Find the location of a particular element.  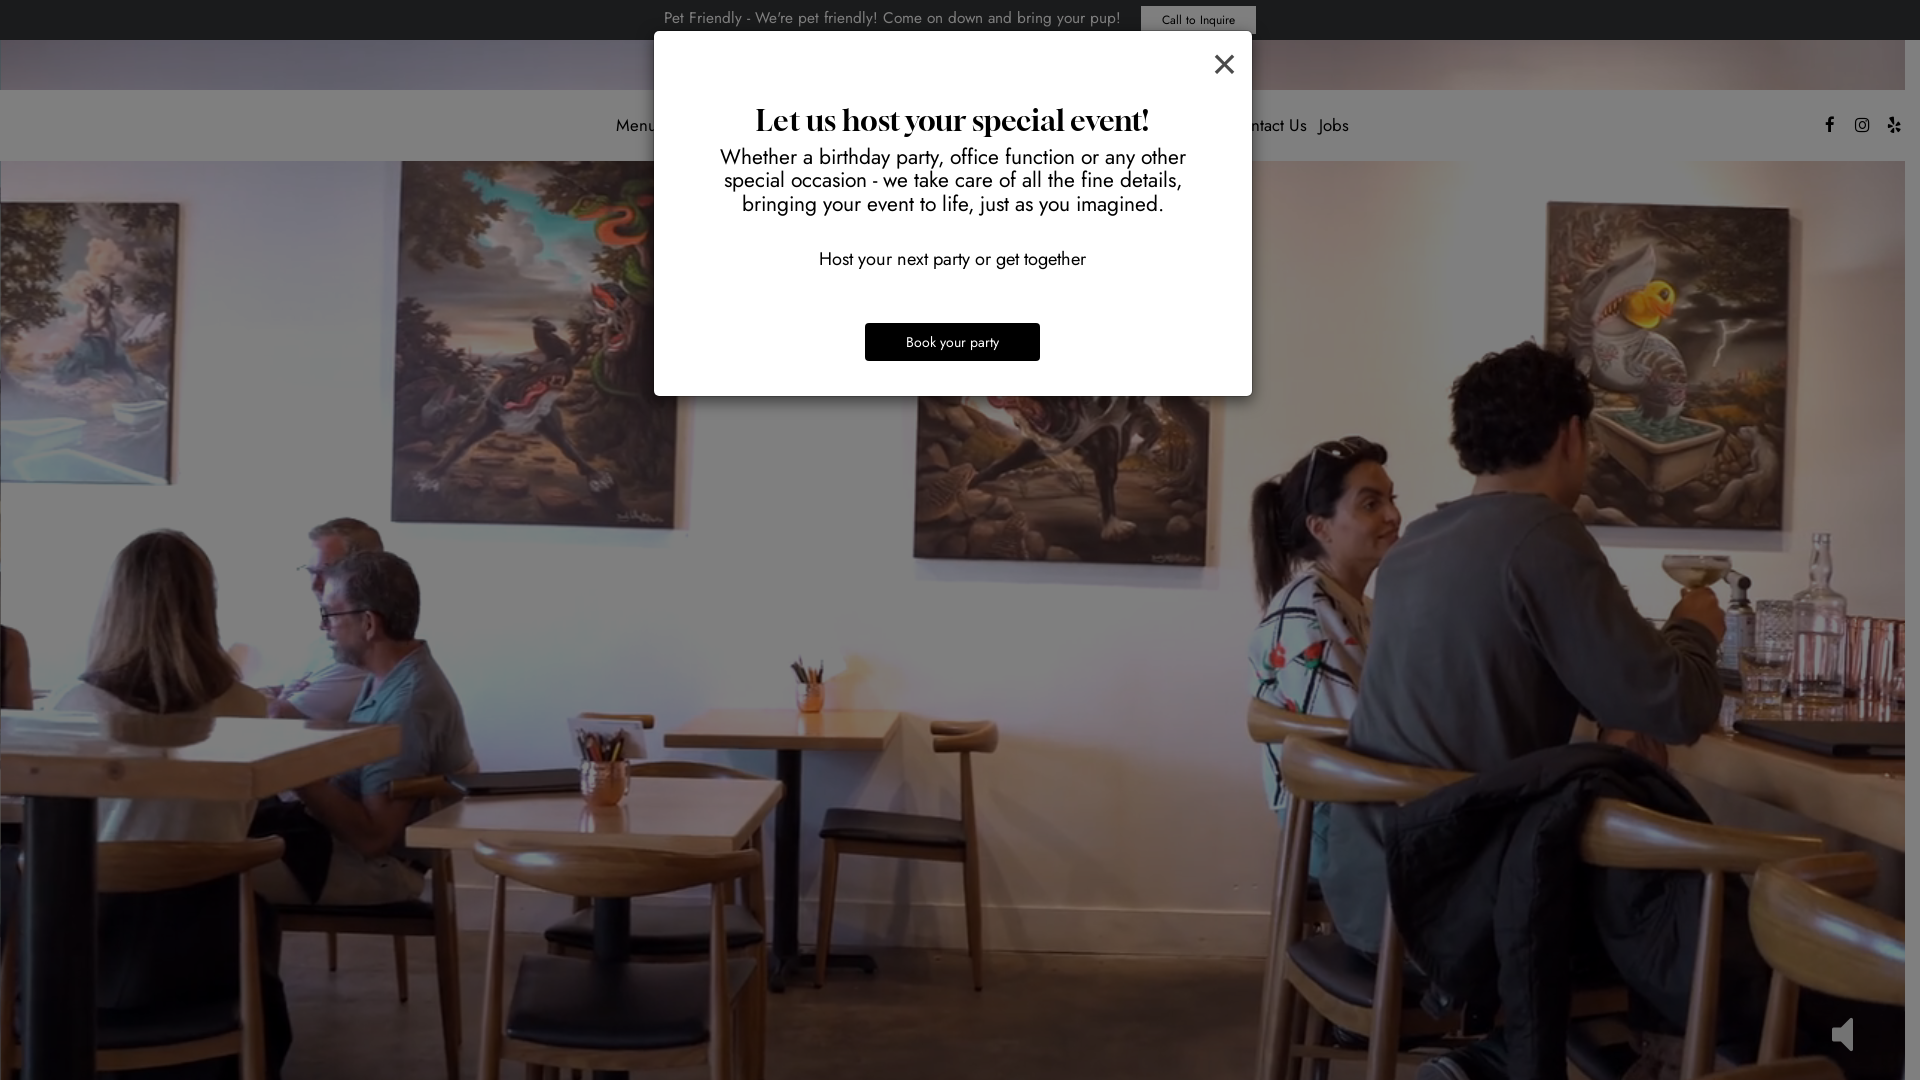

Contact Us is located at coordinates (1268, 125).